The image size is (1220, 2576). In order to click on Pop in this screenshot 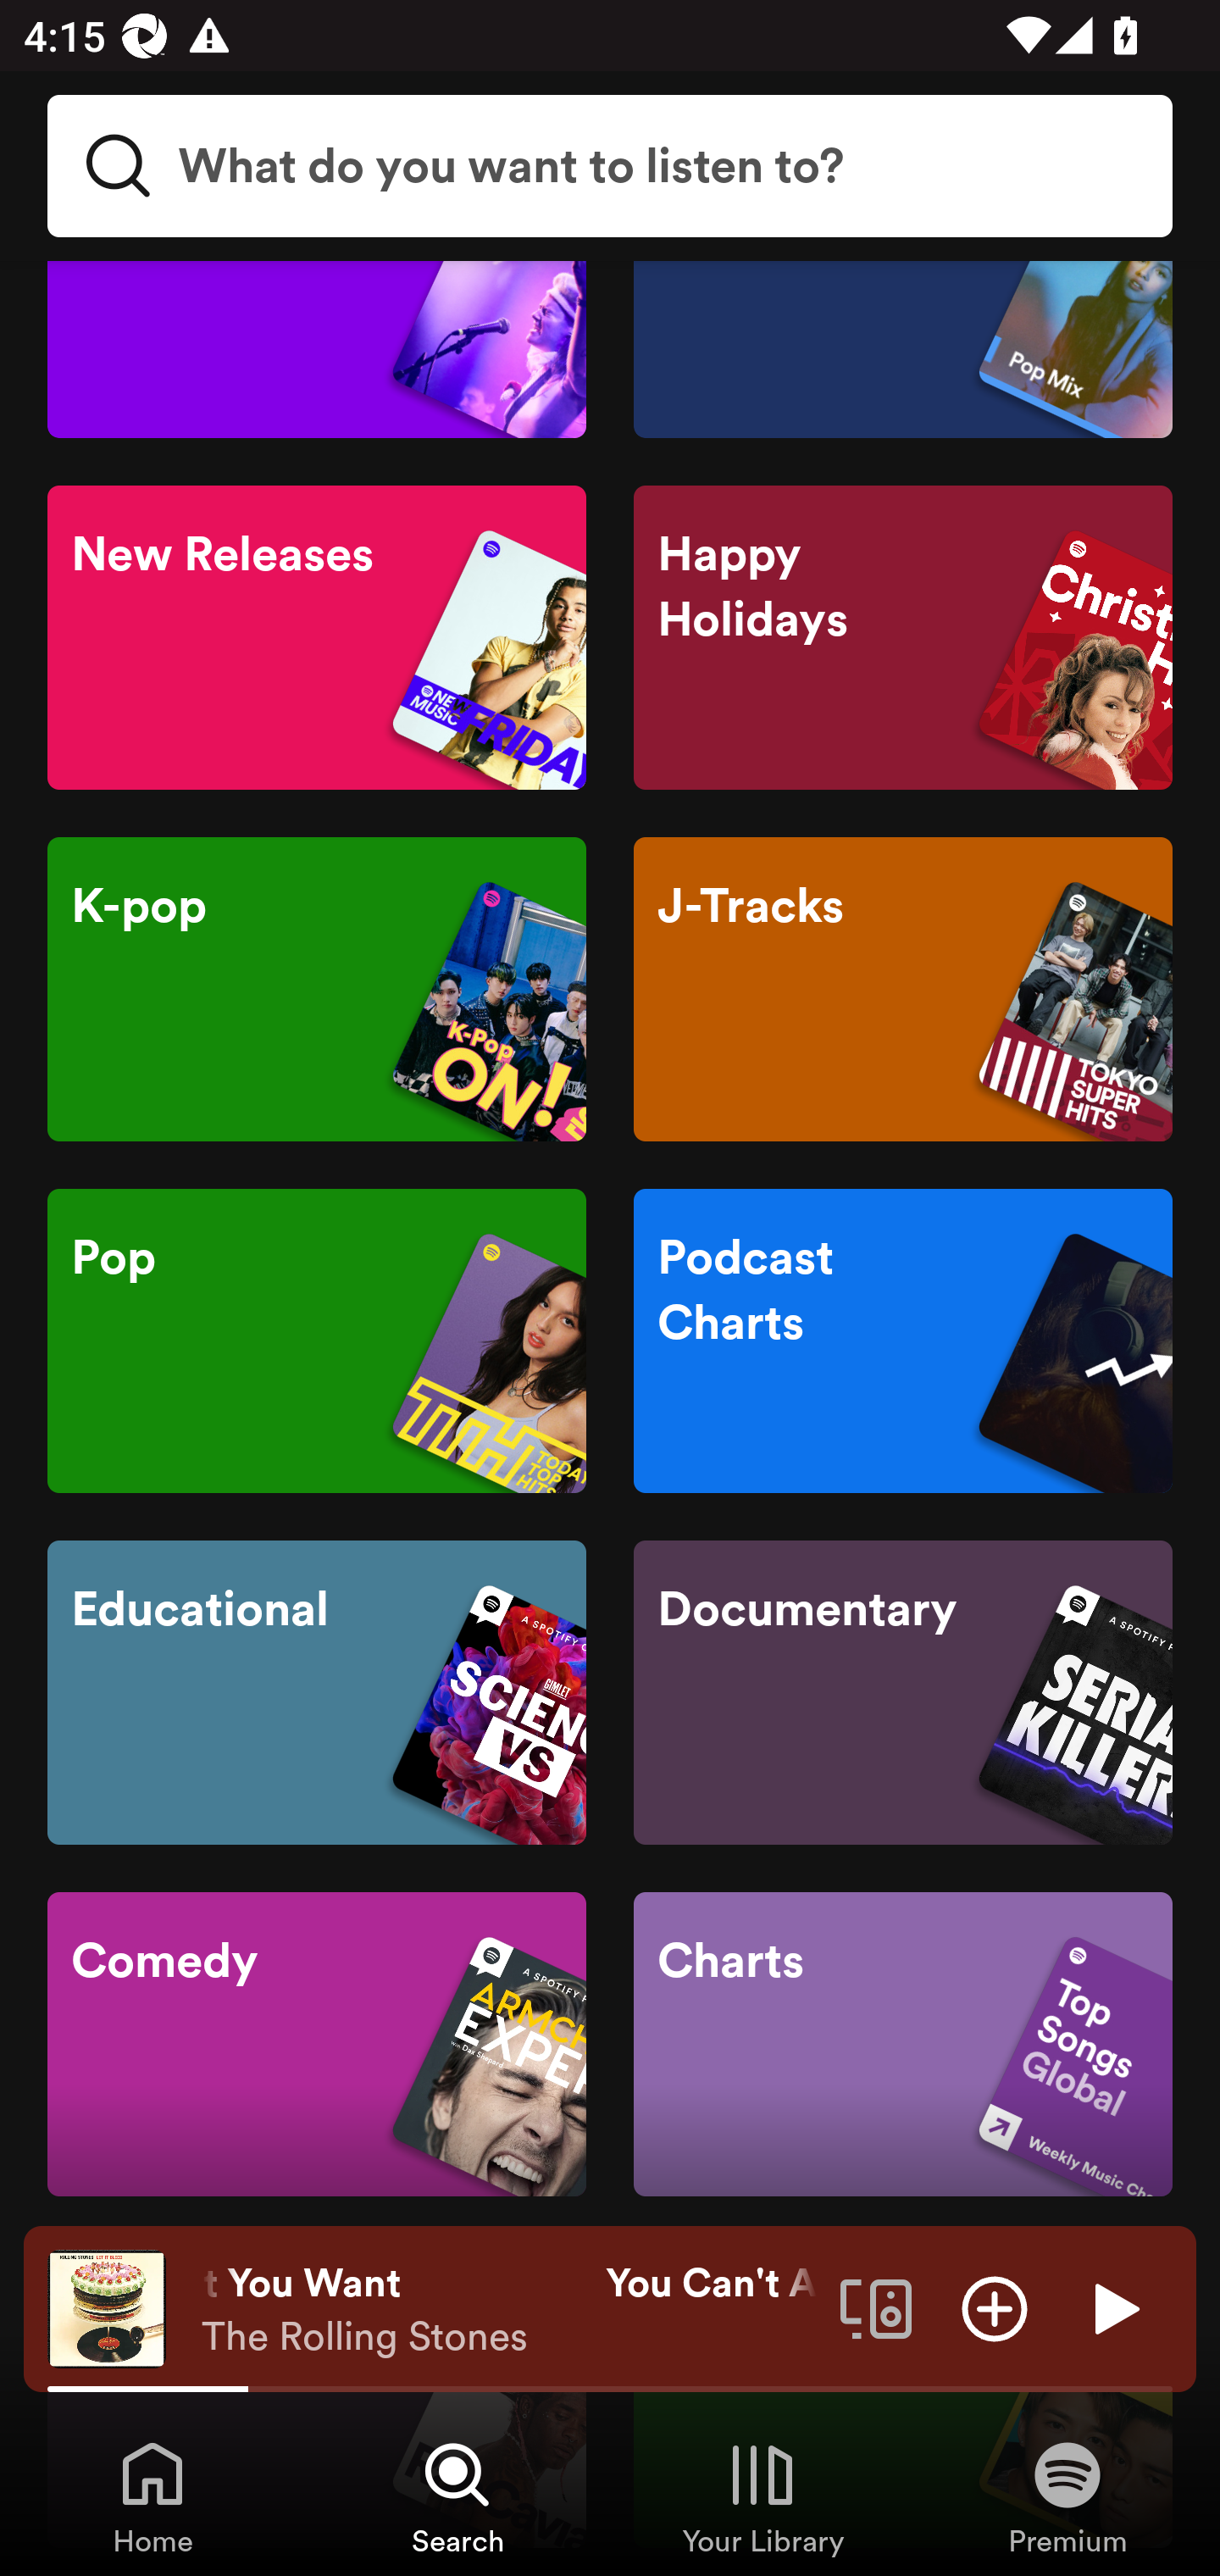, I will do `click(317, 1342)`.